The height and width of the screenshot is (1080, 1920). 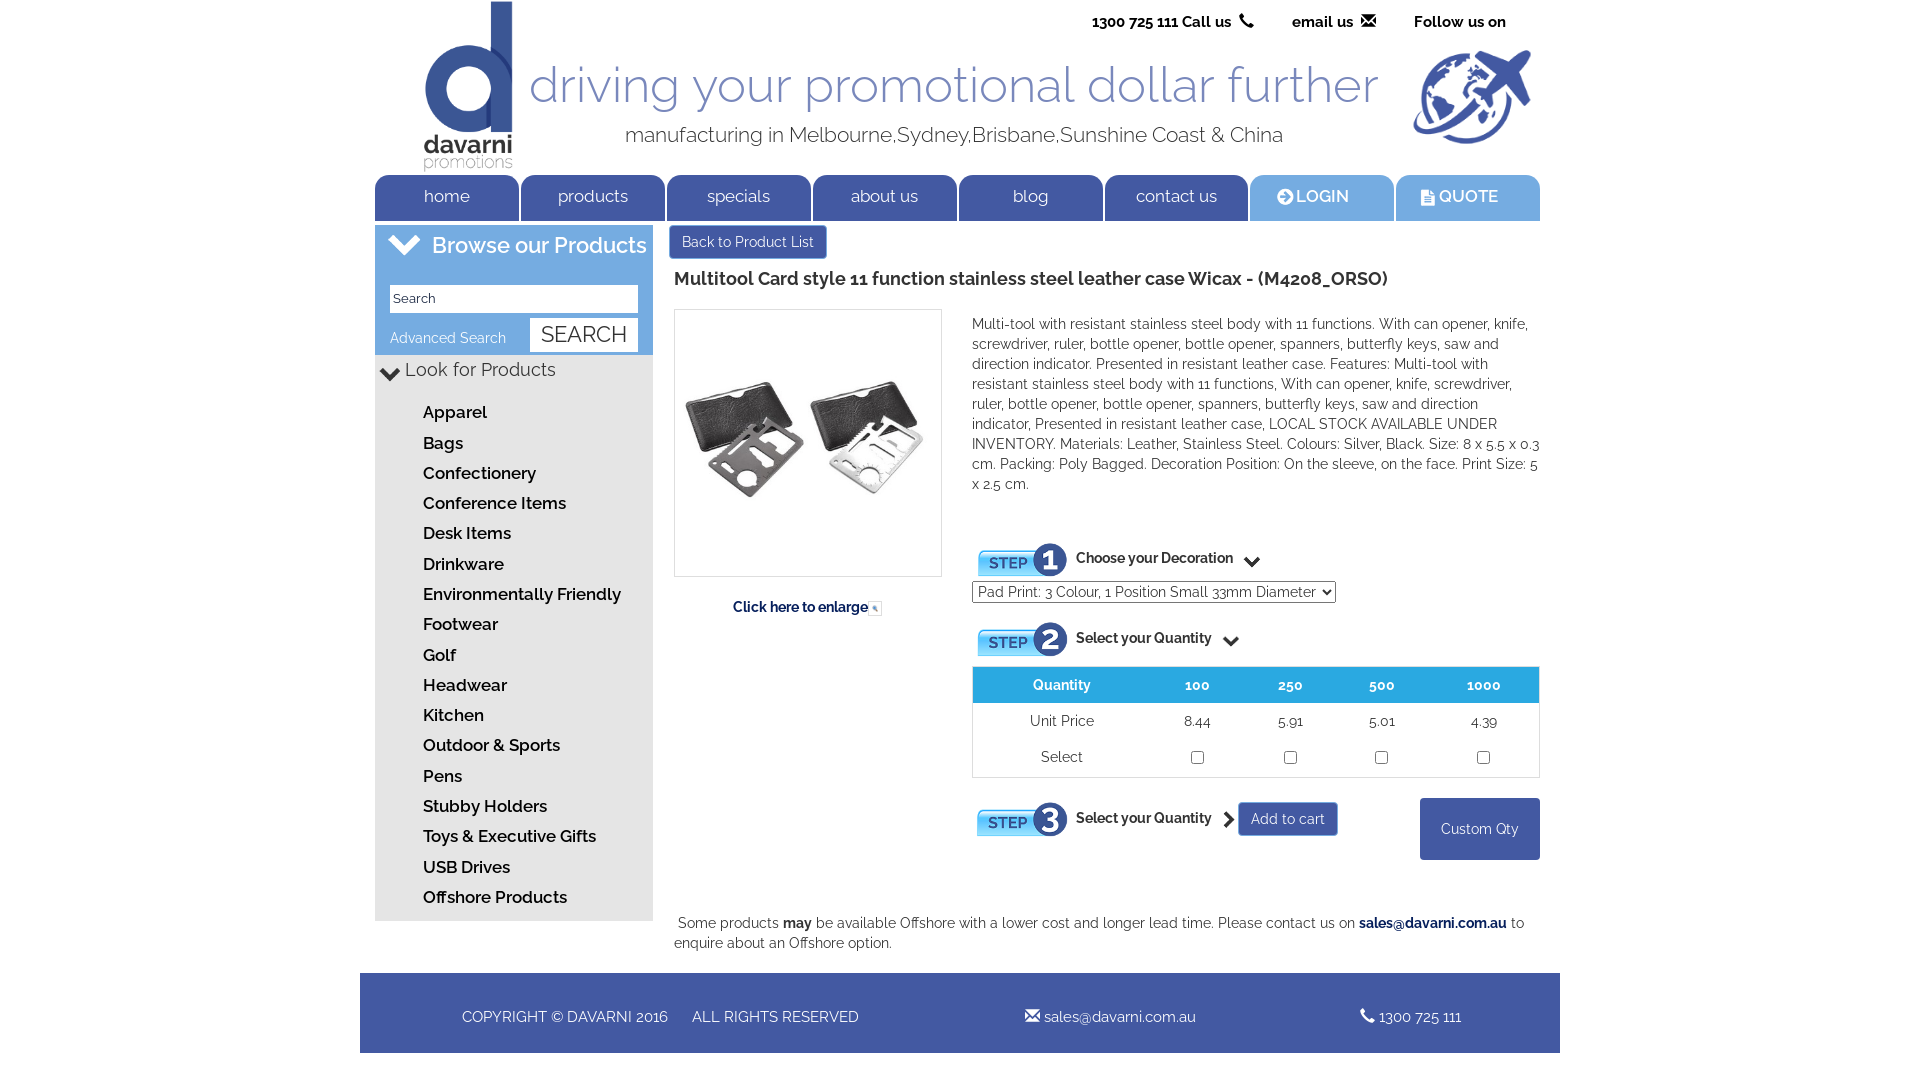 I want to click on Search, so click(x=514, y=300).